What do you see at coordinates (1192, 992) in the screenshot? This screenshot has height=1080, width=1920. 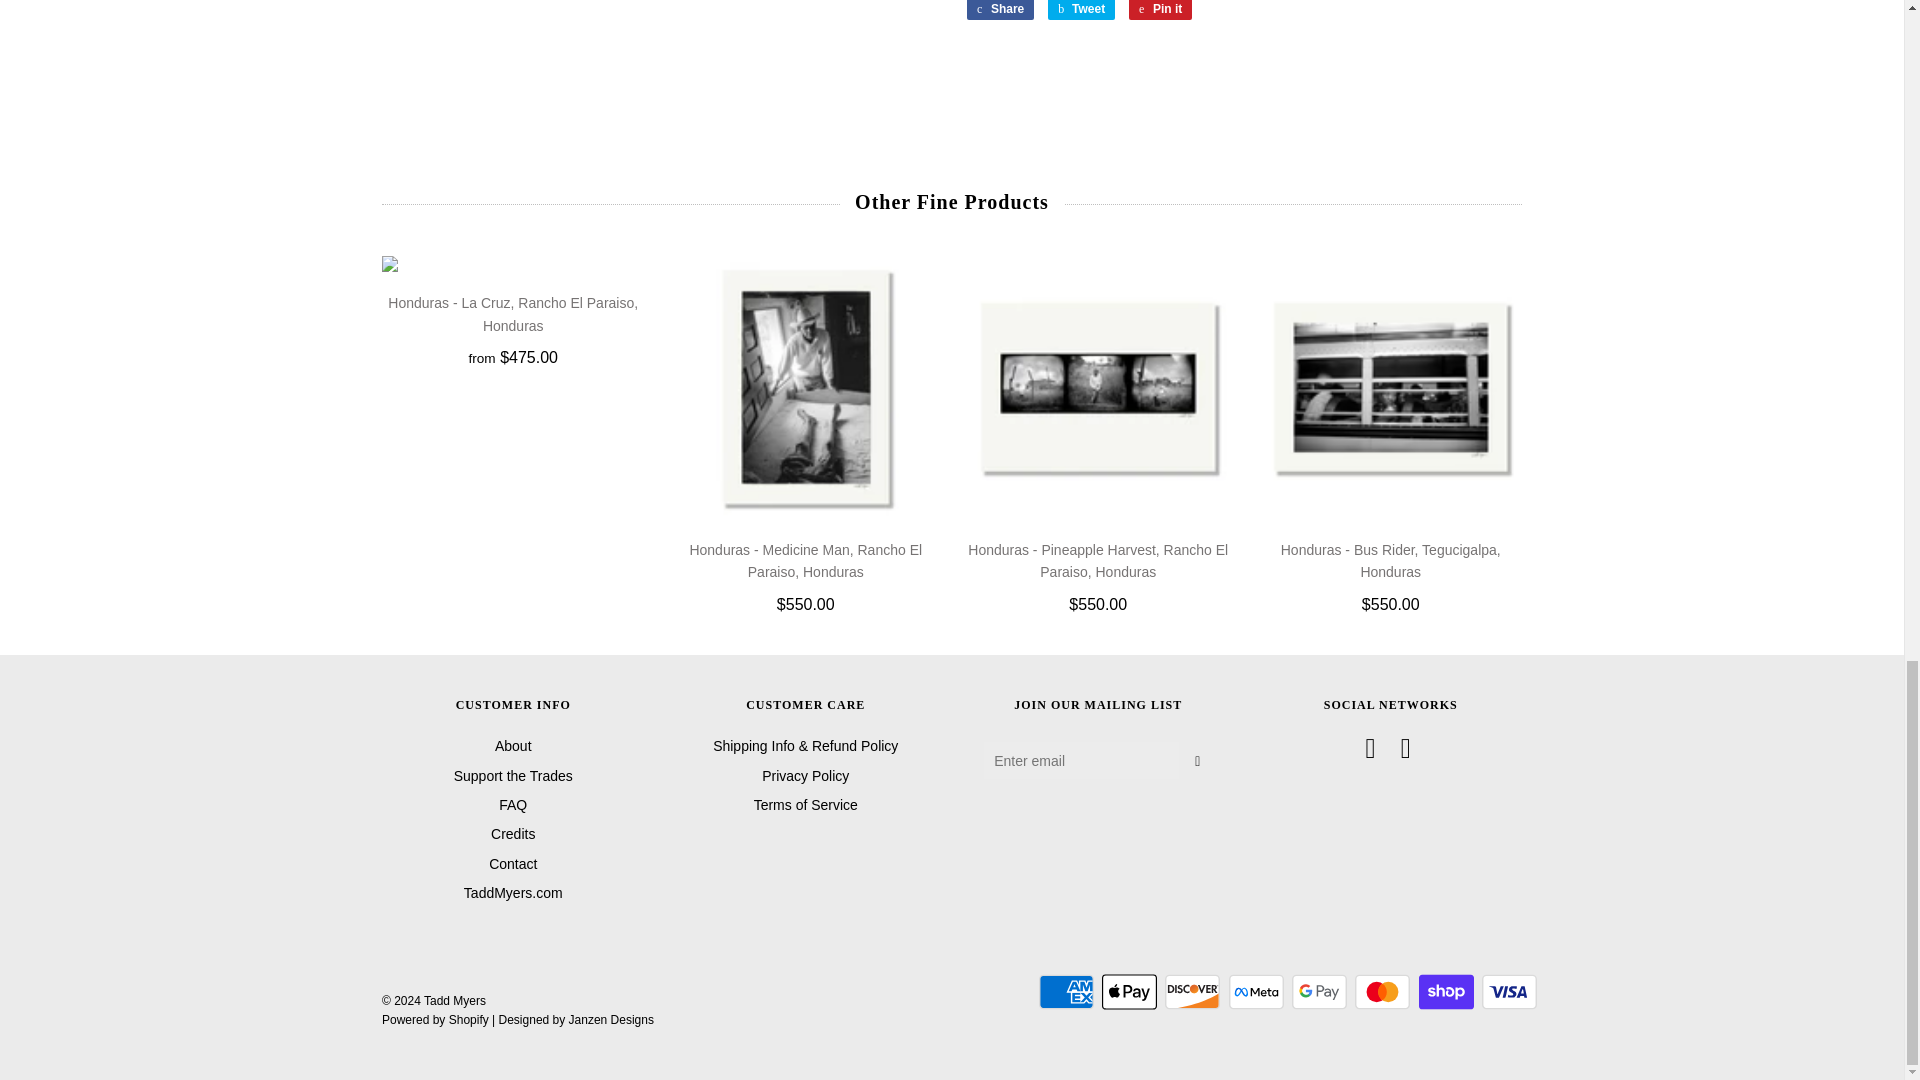 I see `Discover` at bounding box center [1192, 992].